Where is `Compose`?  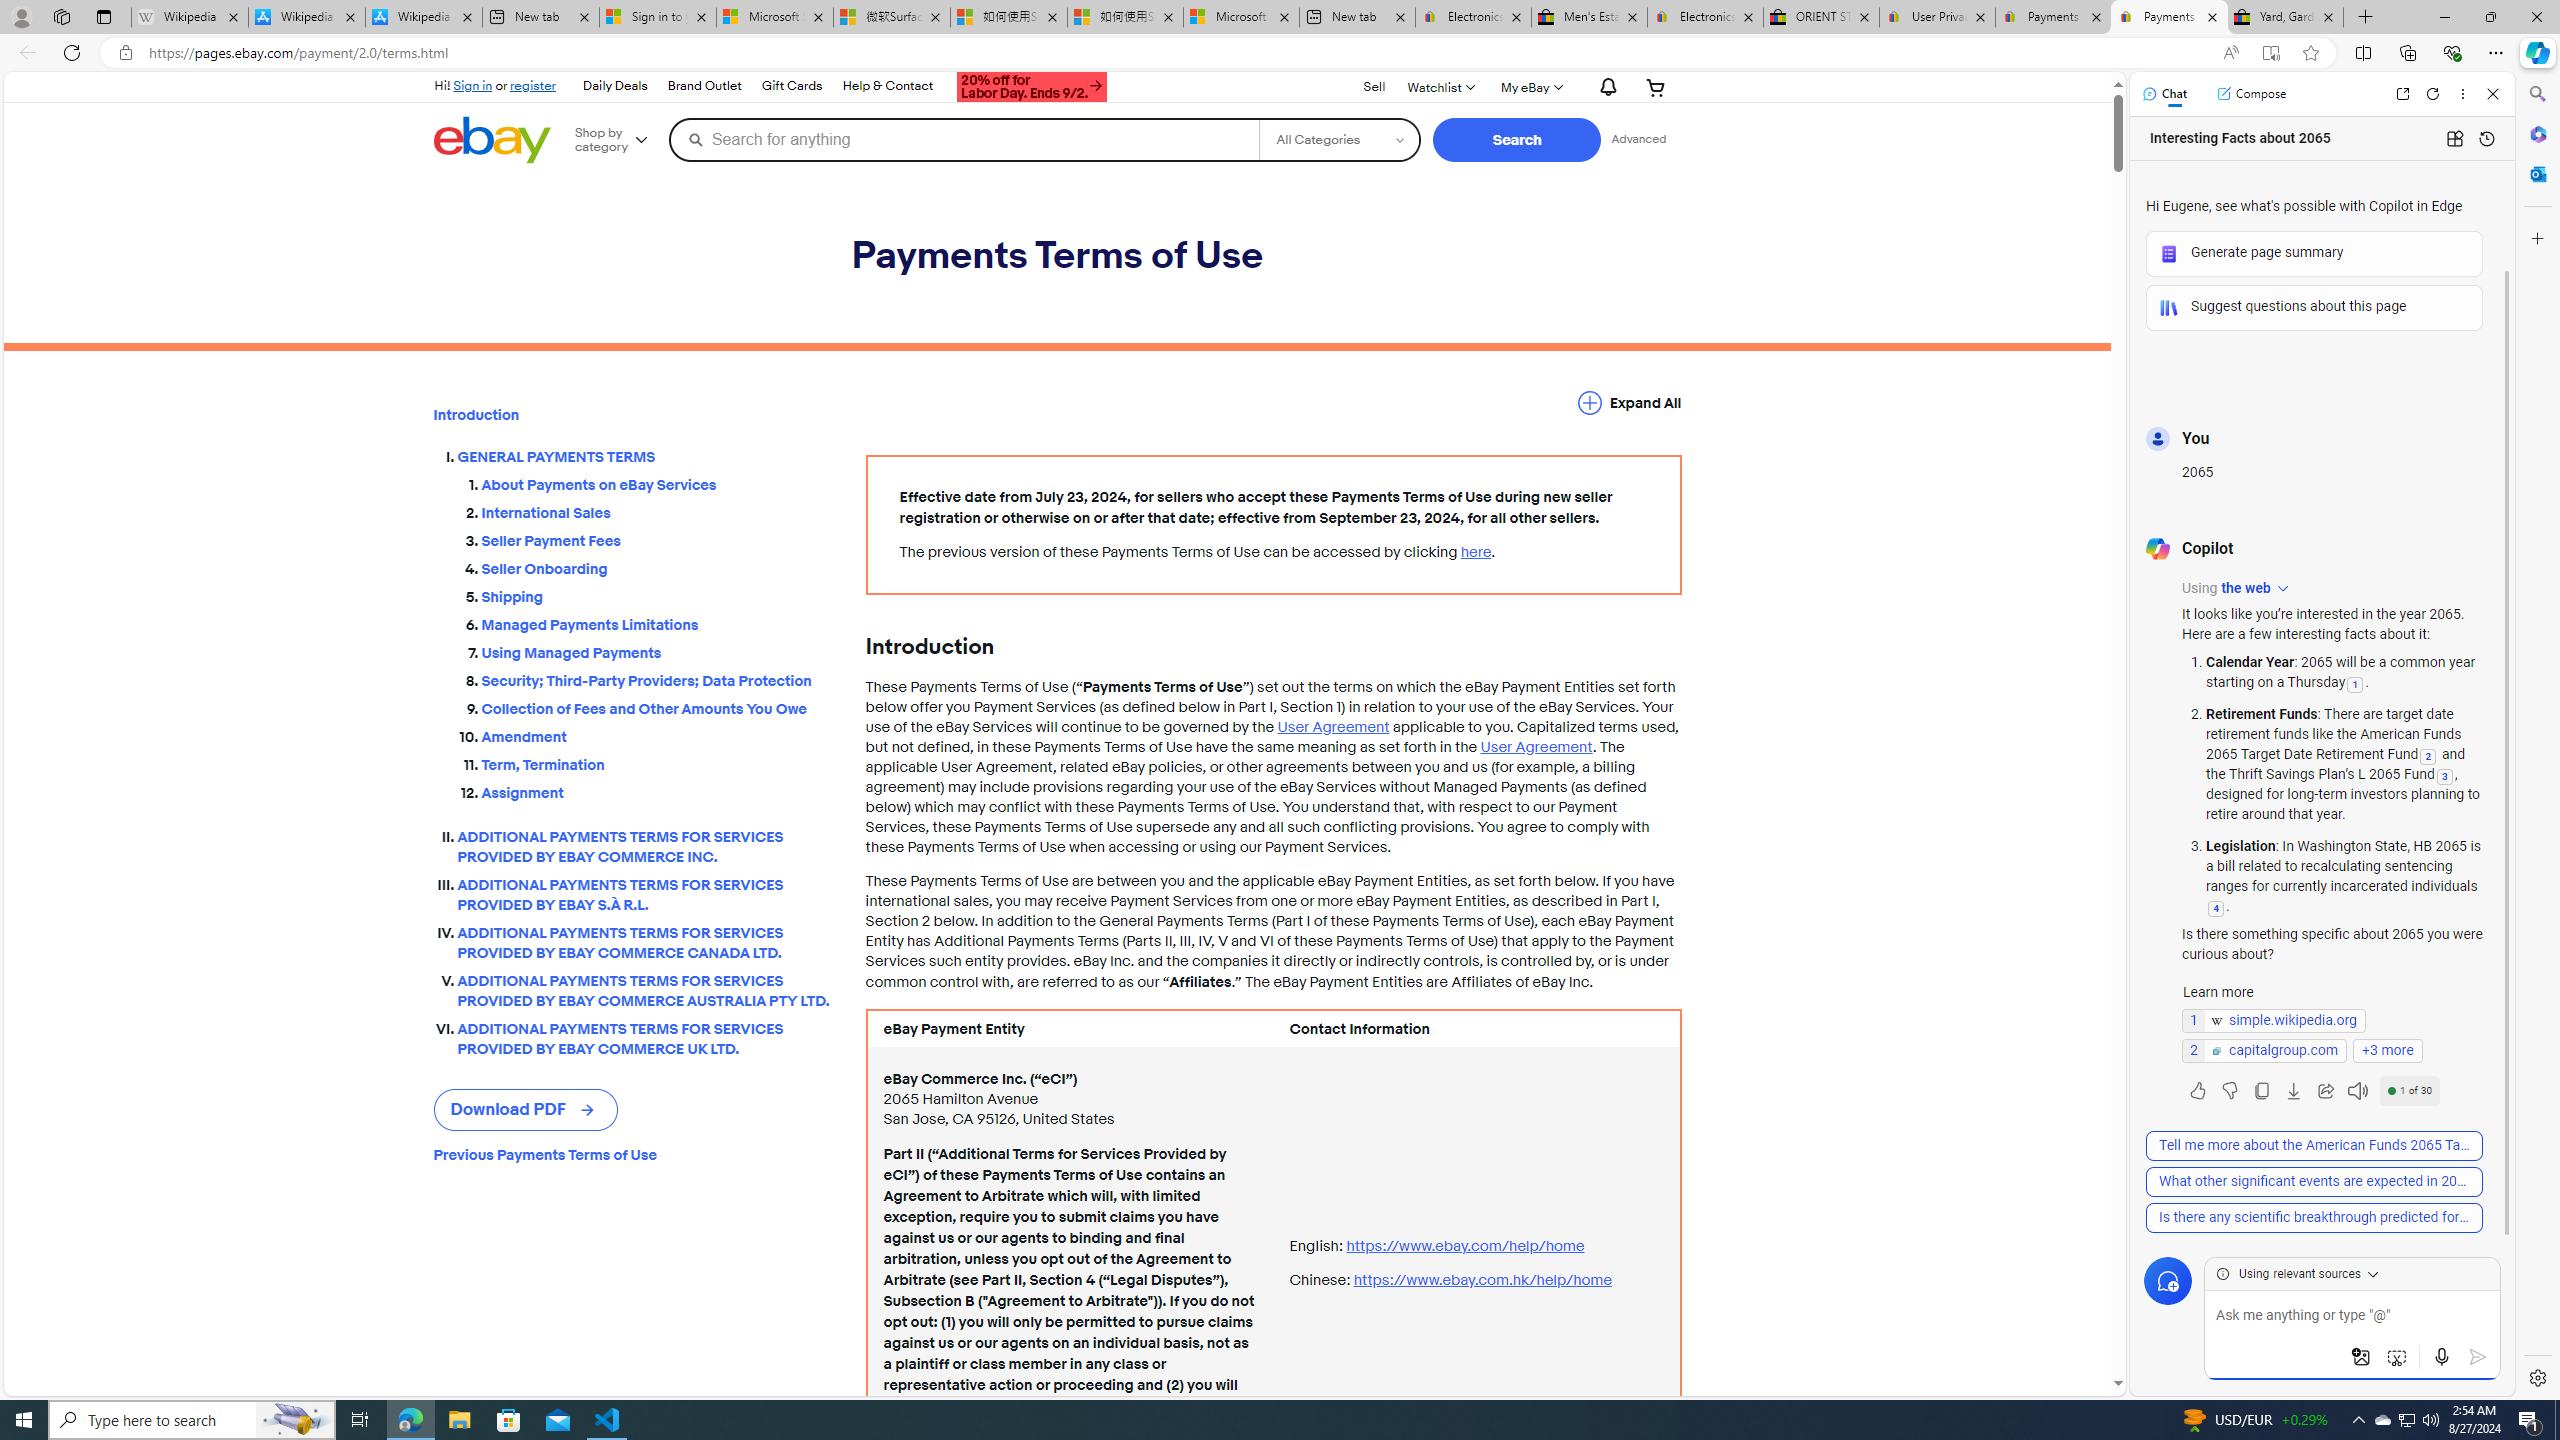 Compose is located at coordinates (2251, 93).